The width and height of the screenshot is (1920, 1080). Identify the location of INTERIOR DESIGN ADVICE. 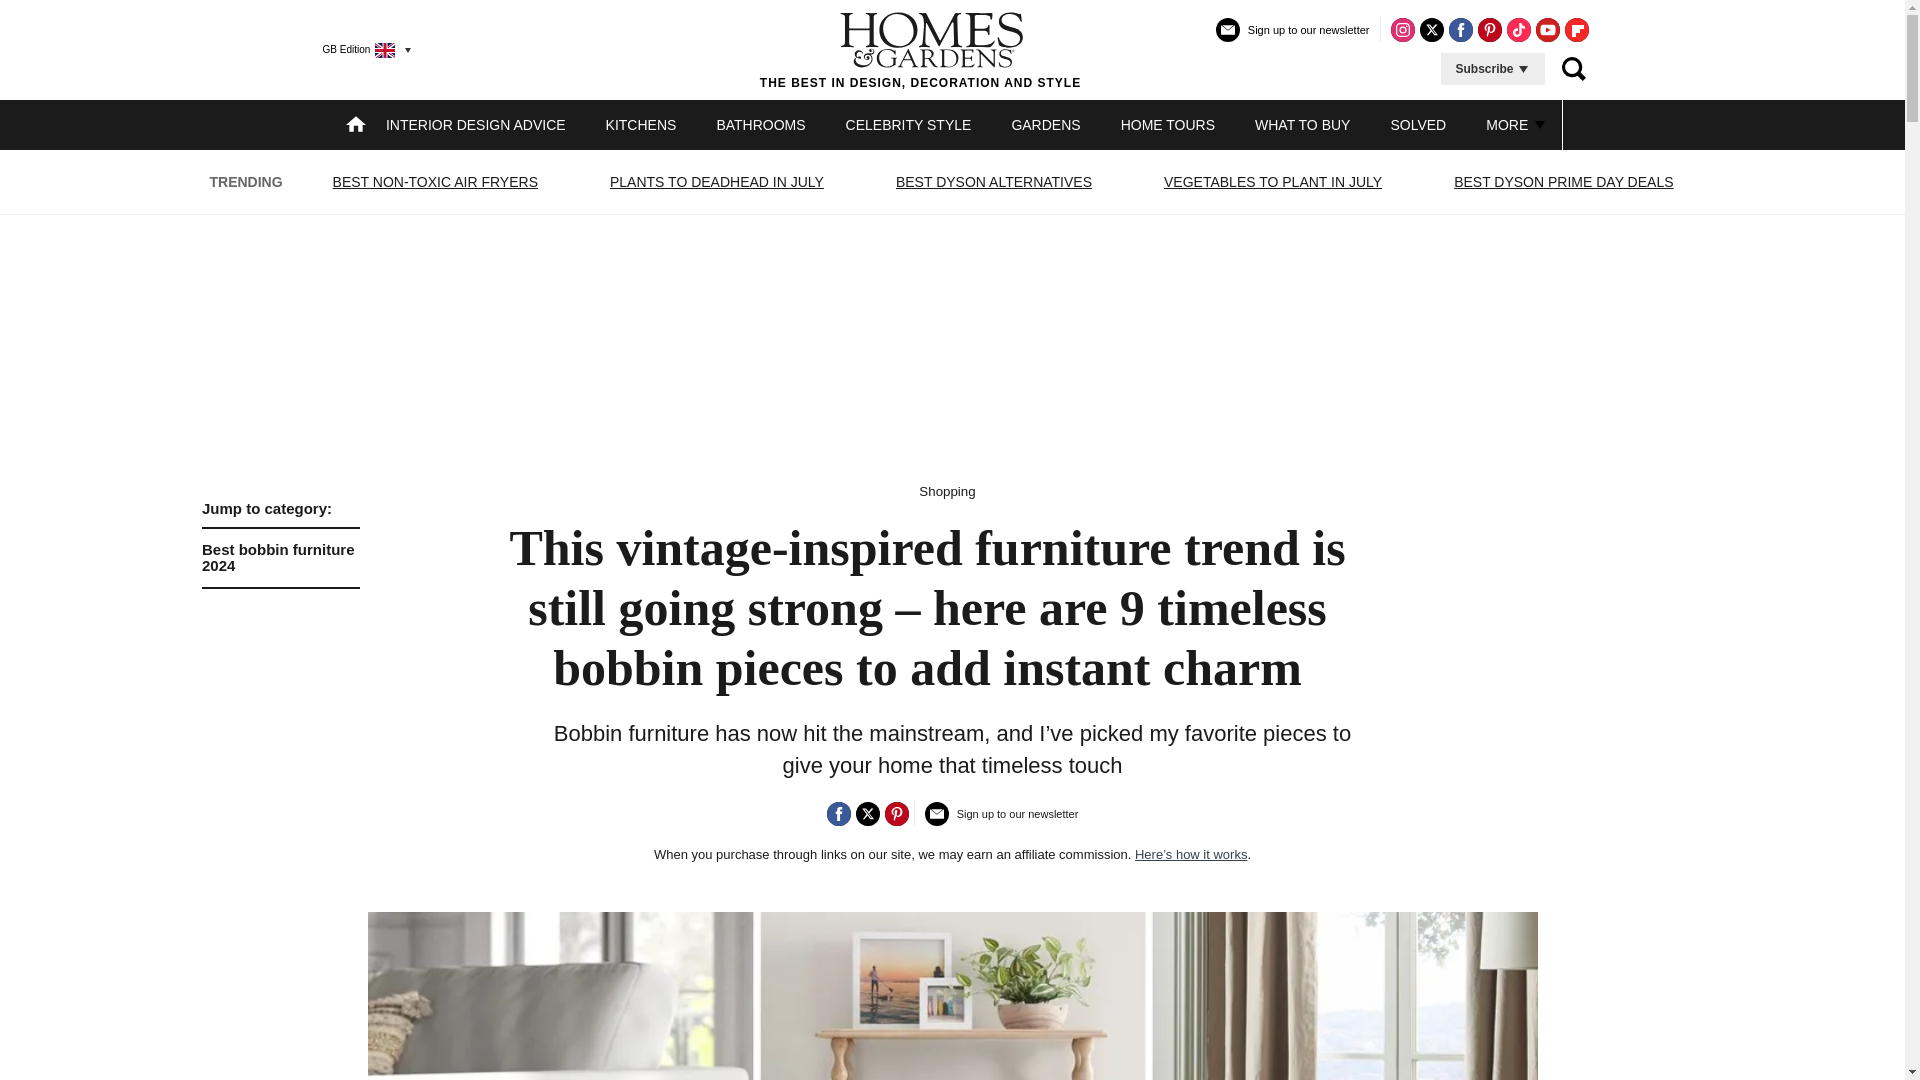
(476, 124).